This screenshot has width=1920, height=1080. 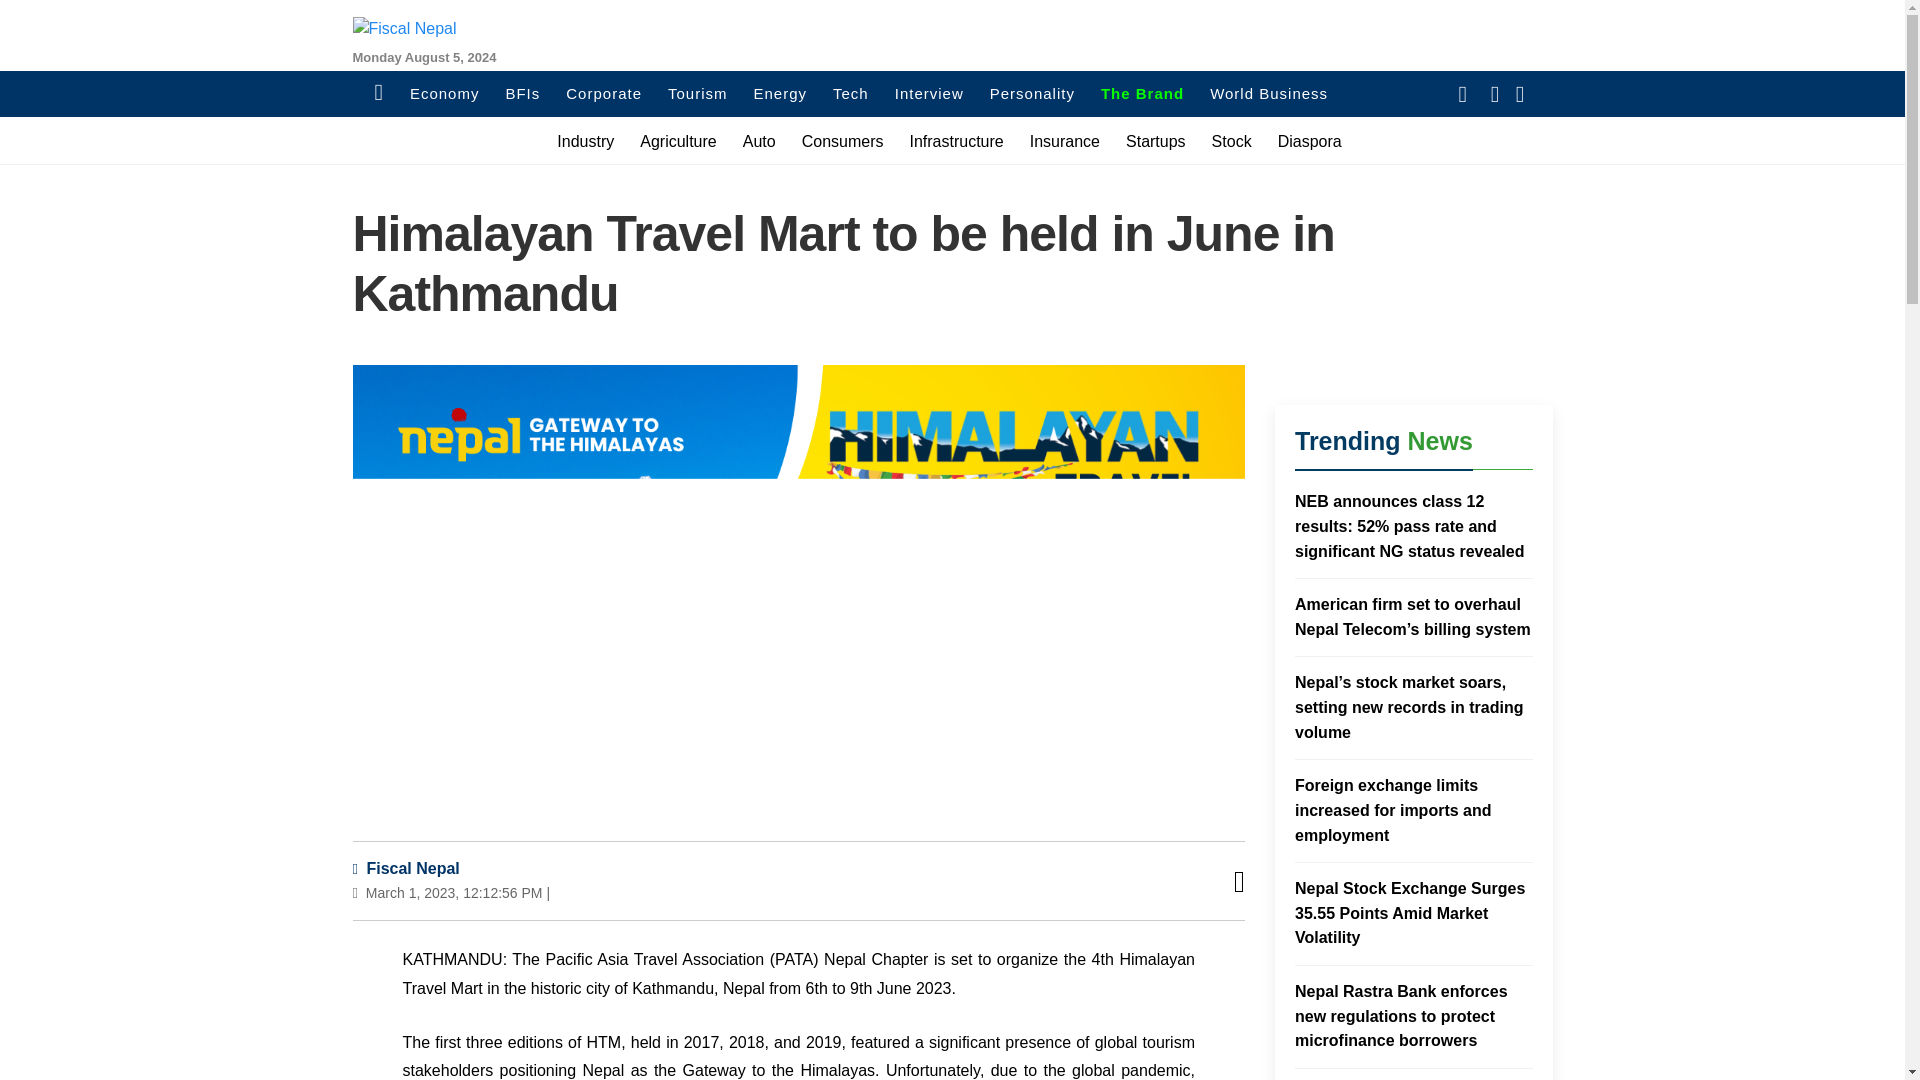 I want to click on Tech, so click(x=851, y=94).